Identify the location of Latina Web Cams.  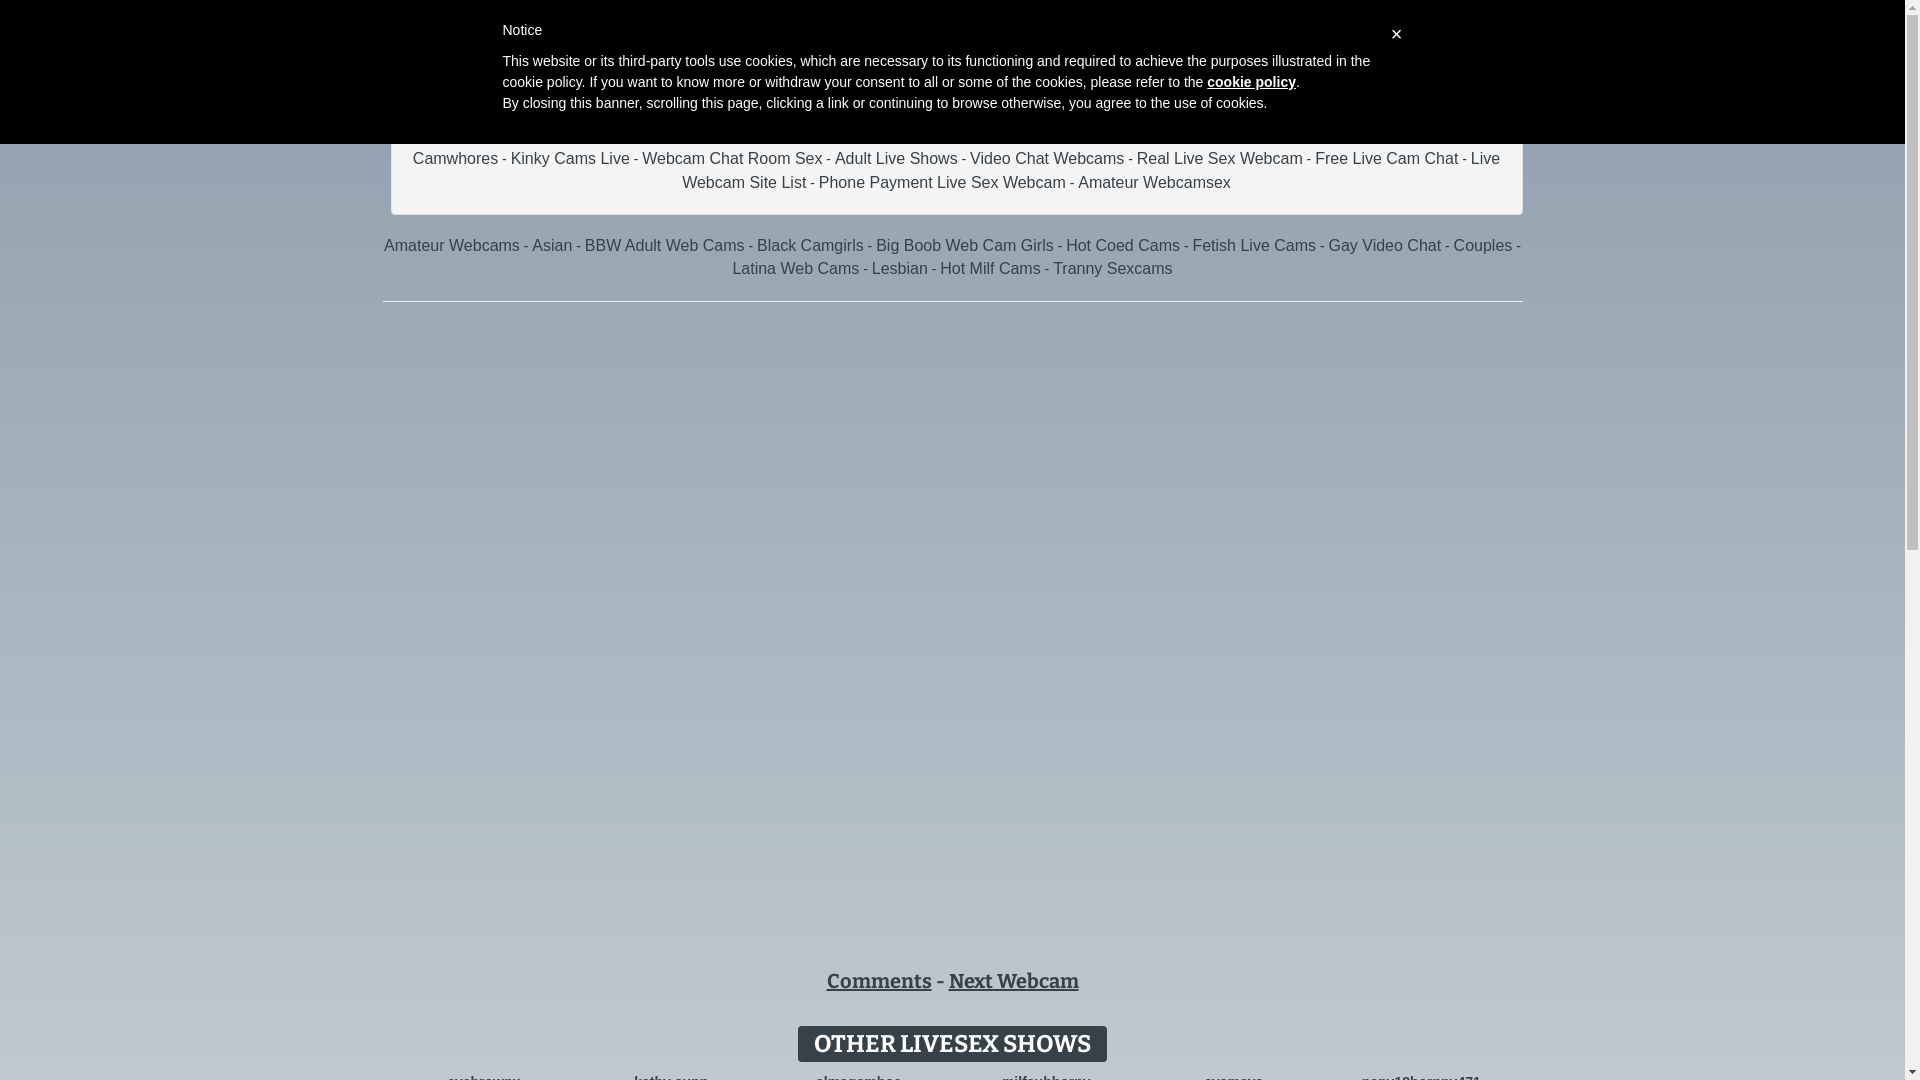
(796, 268).